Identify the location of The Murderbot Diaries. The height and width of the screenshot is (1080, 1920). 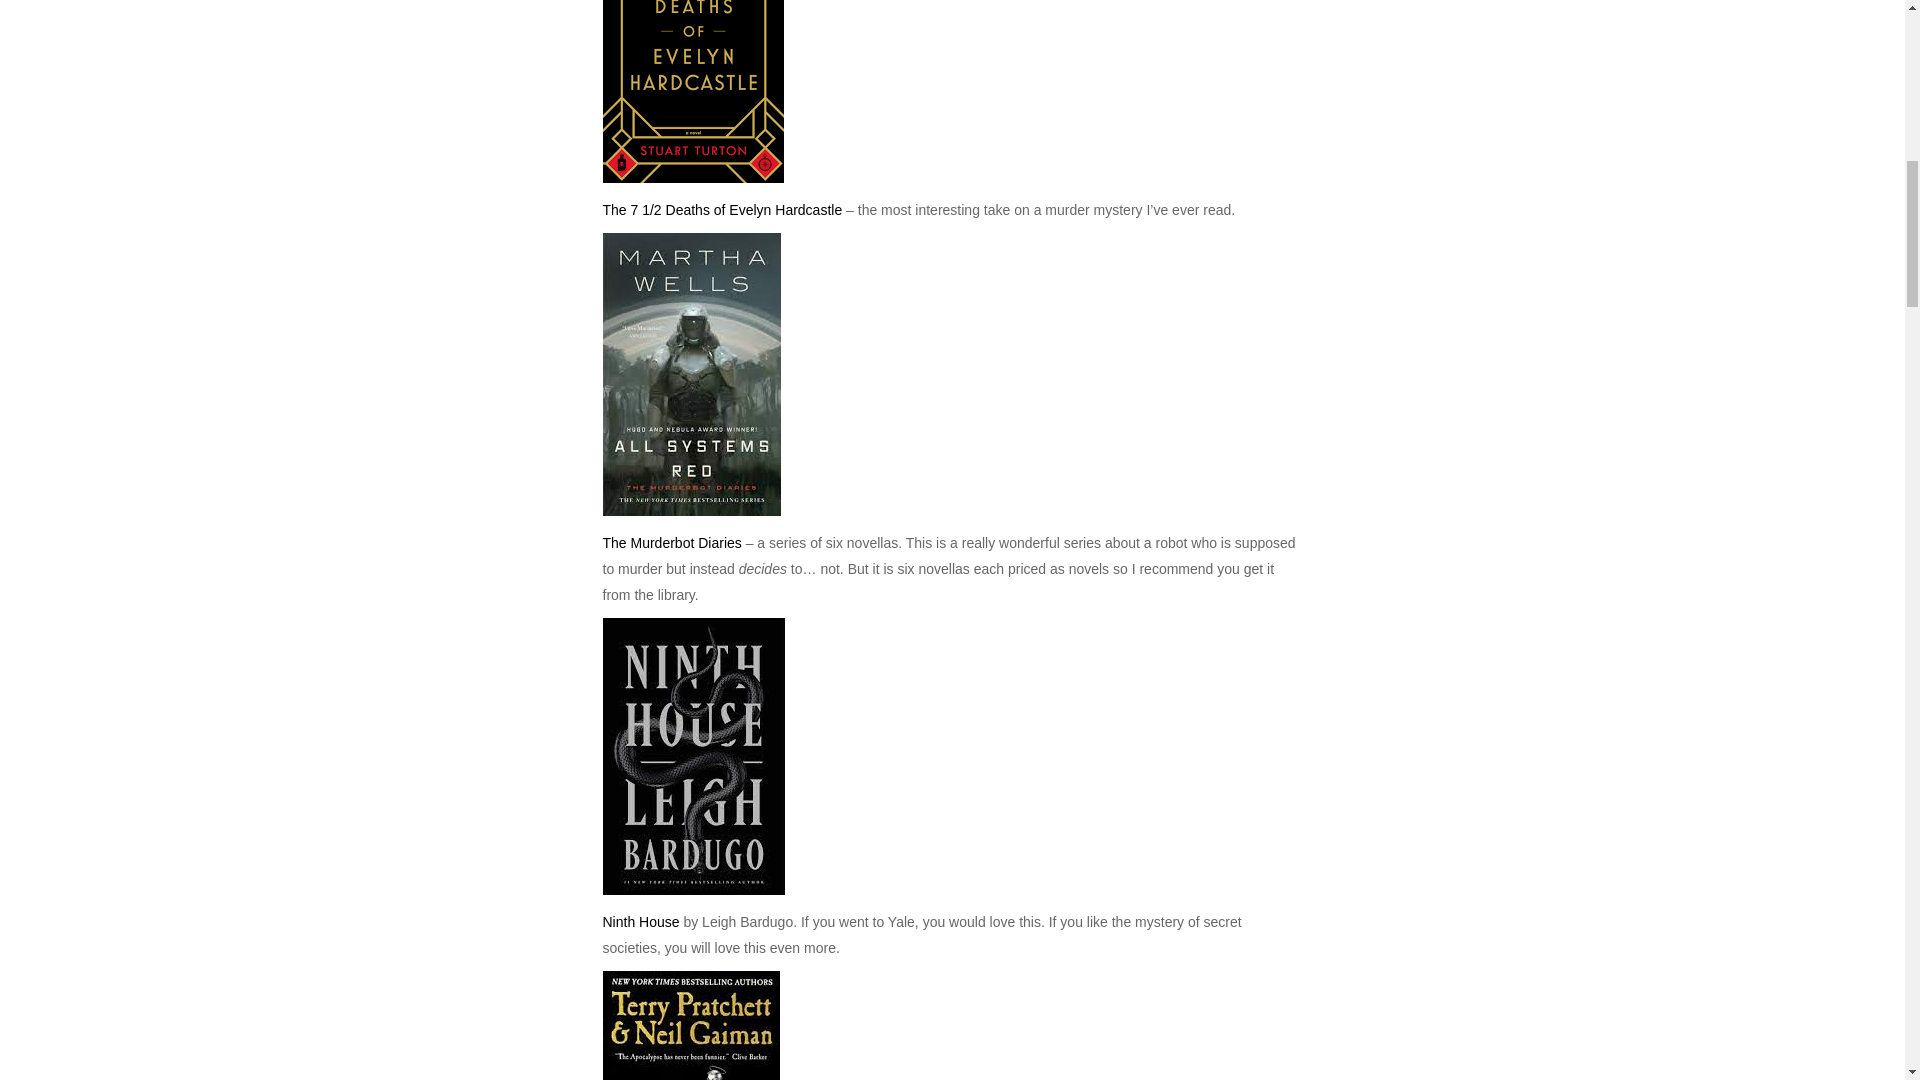
(673, 542).